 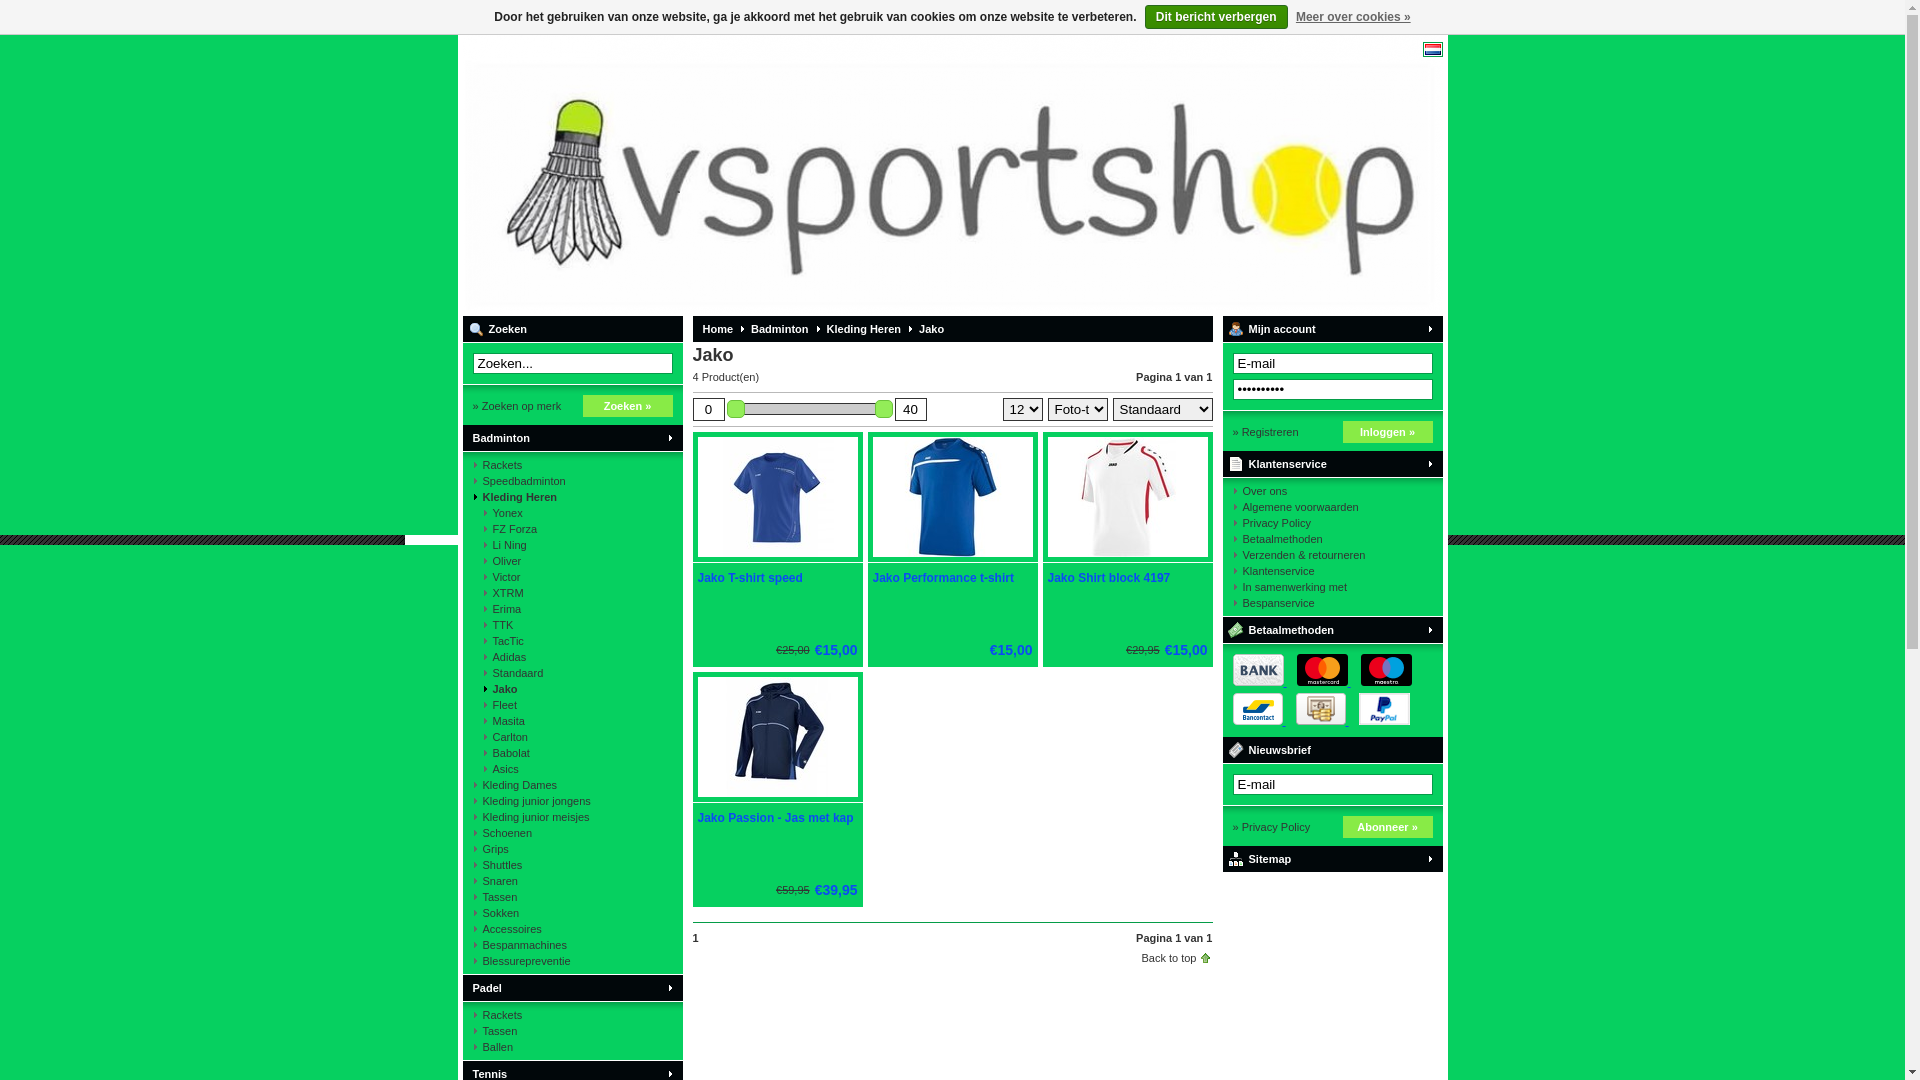 I want to click on Bespanmachines, so click(x=572, y=945).